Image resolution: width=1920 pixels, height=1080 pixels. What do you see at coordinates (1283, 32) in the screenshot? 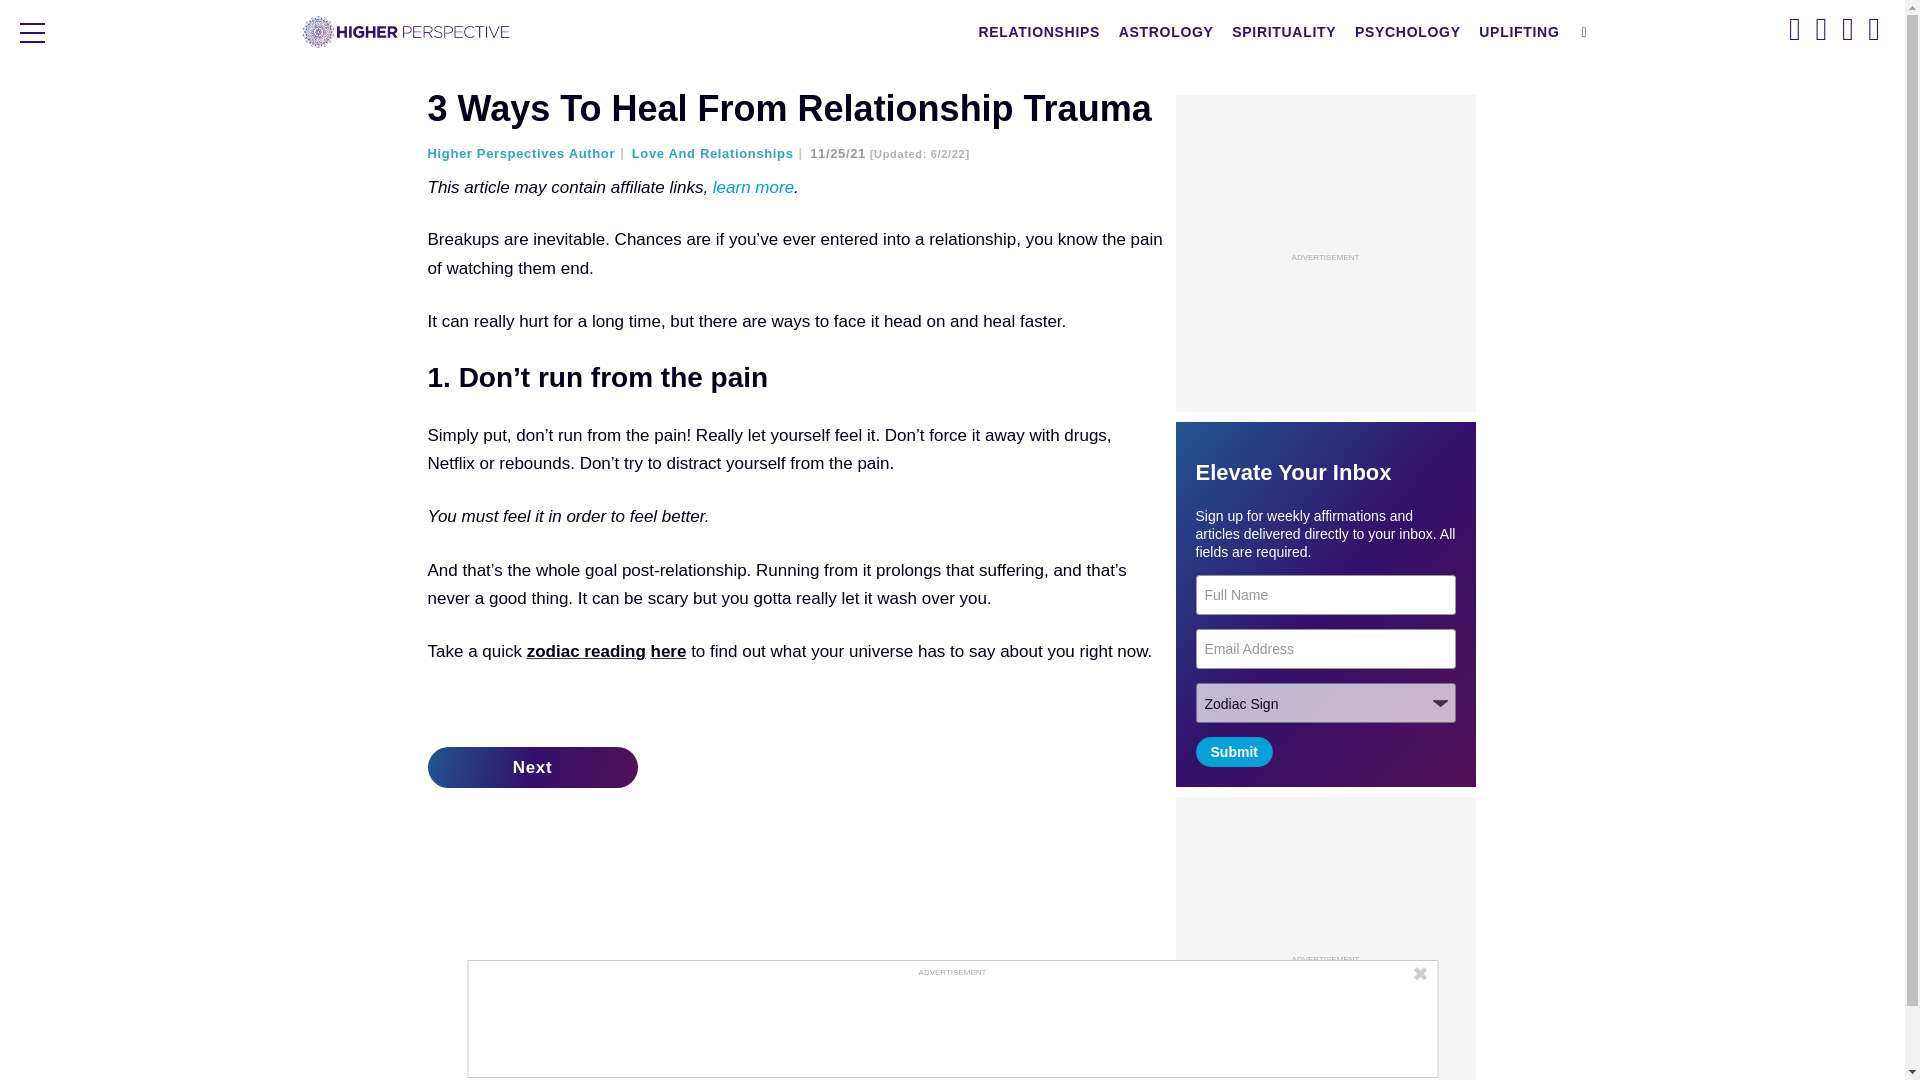
I see `SPIRITUALITY` at bounding box center [1283, 32].